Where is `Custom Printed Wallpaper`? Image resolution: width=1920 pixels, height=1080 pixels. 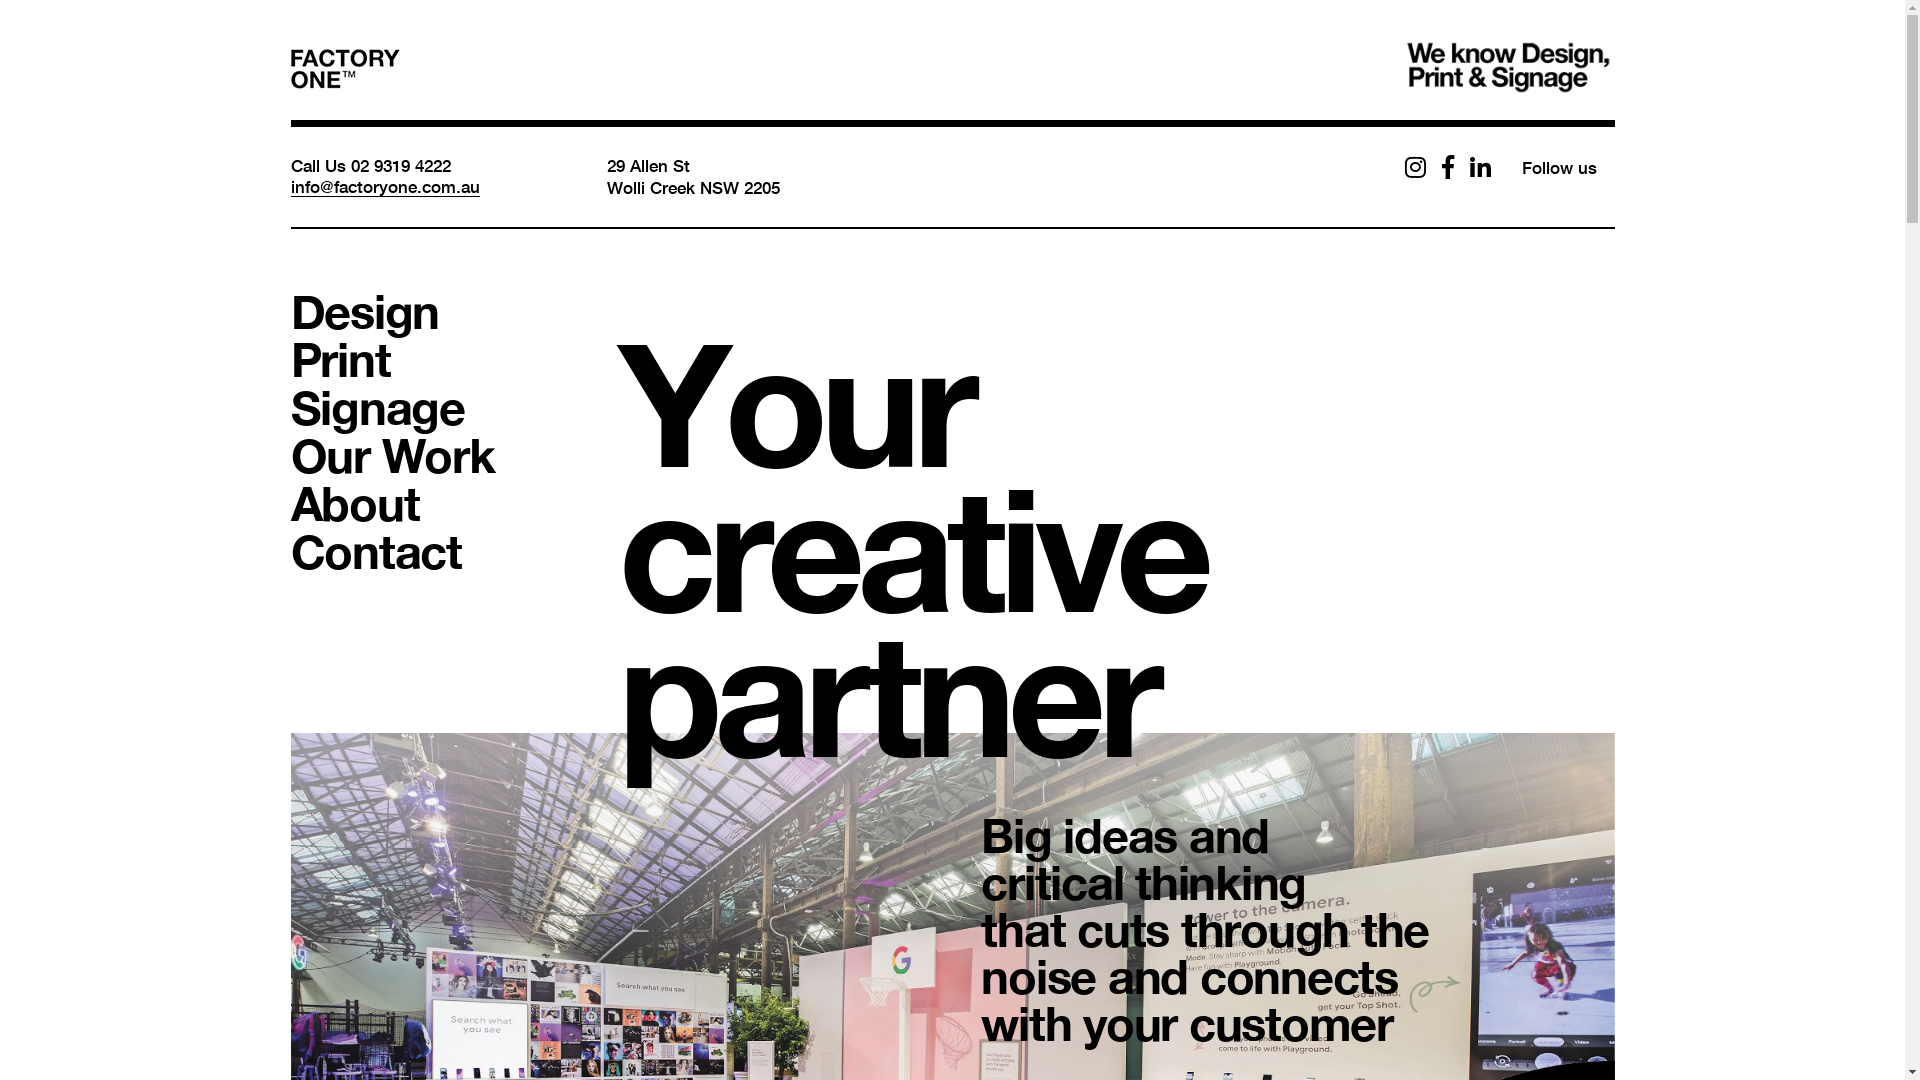 Custom Printed Wallpaper is located at coordinates (750, 864).